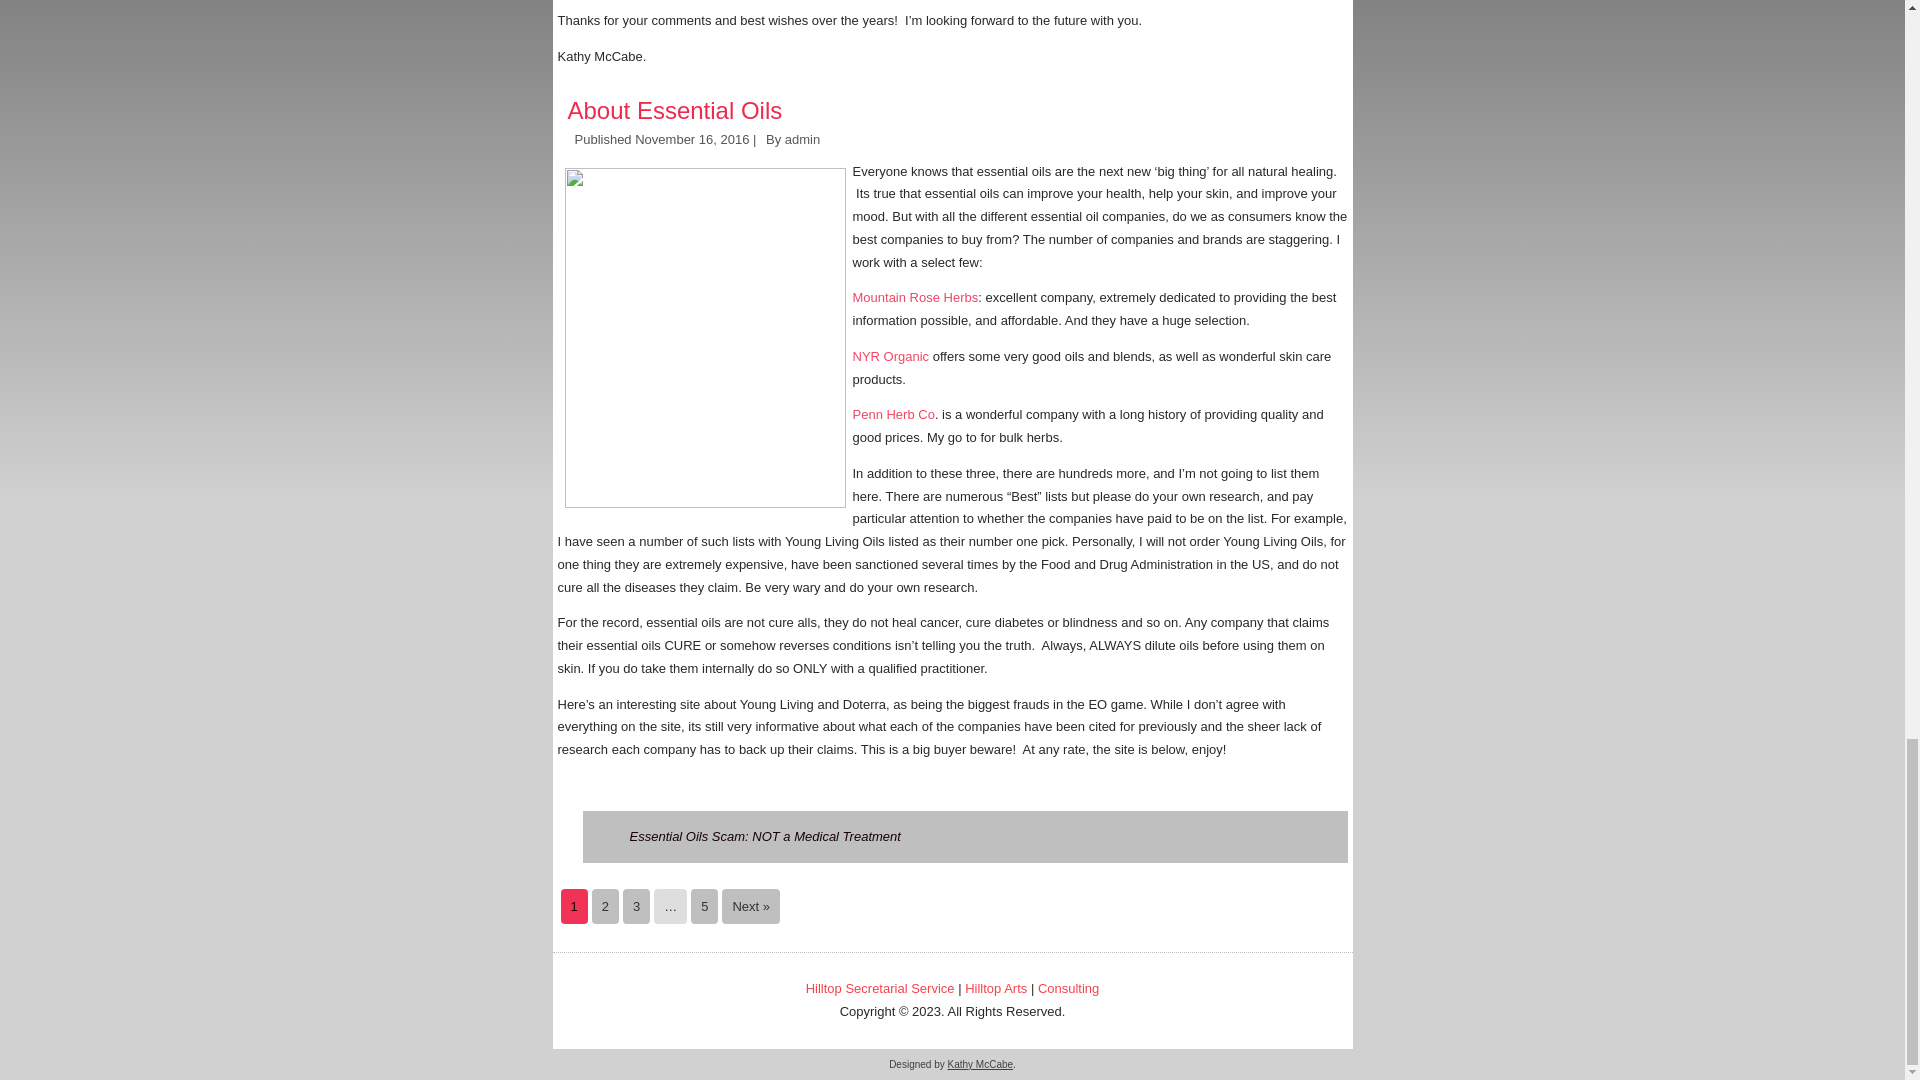 This screenshot has width=1920, height=1080. I want to click on Hilltop Secretarial Service, so click(880, 988).